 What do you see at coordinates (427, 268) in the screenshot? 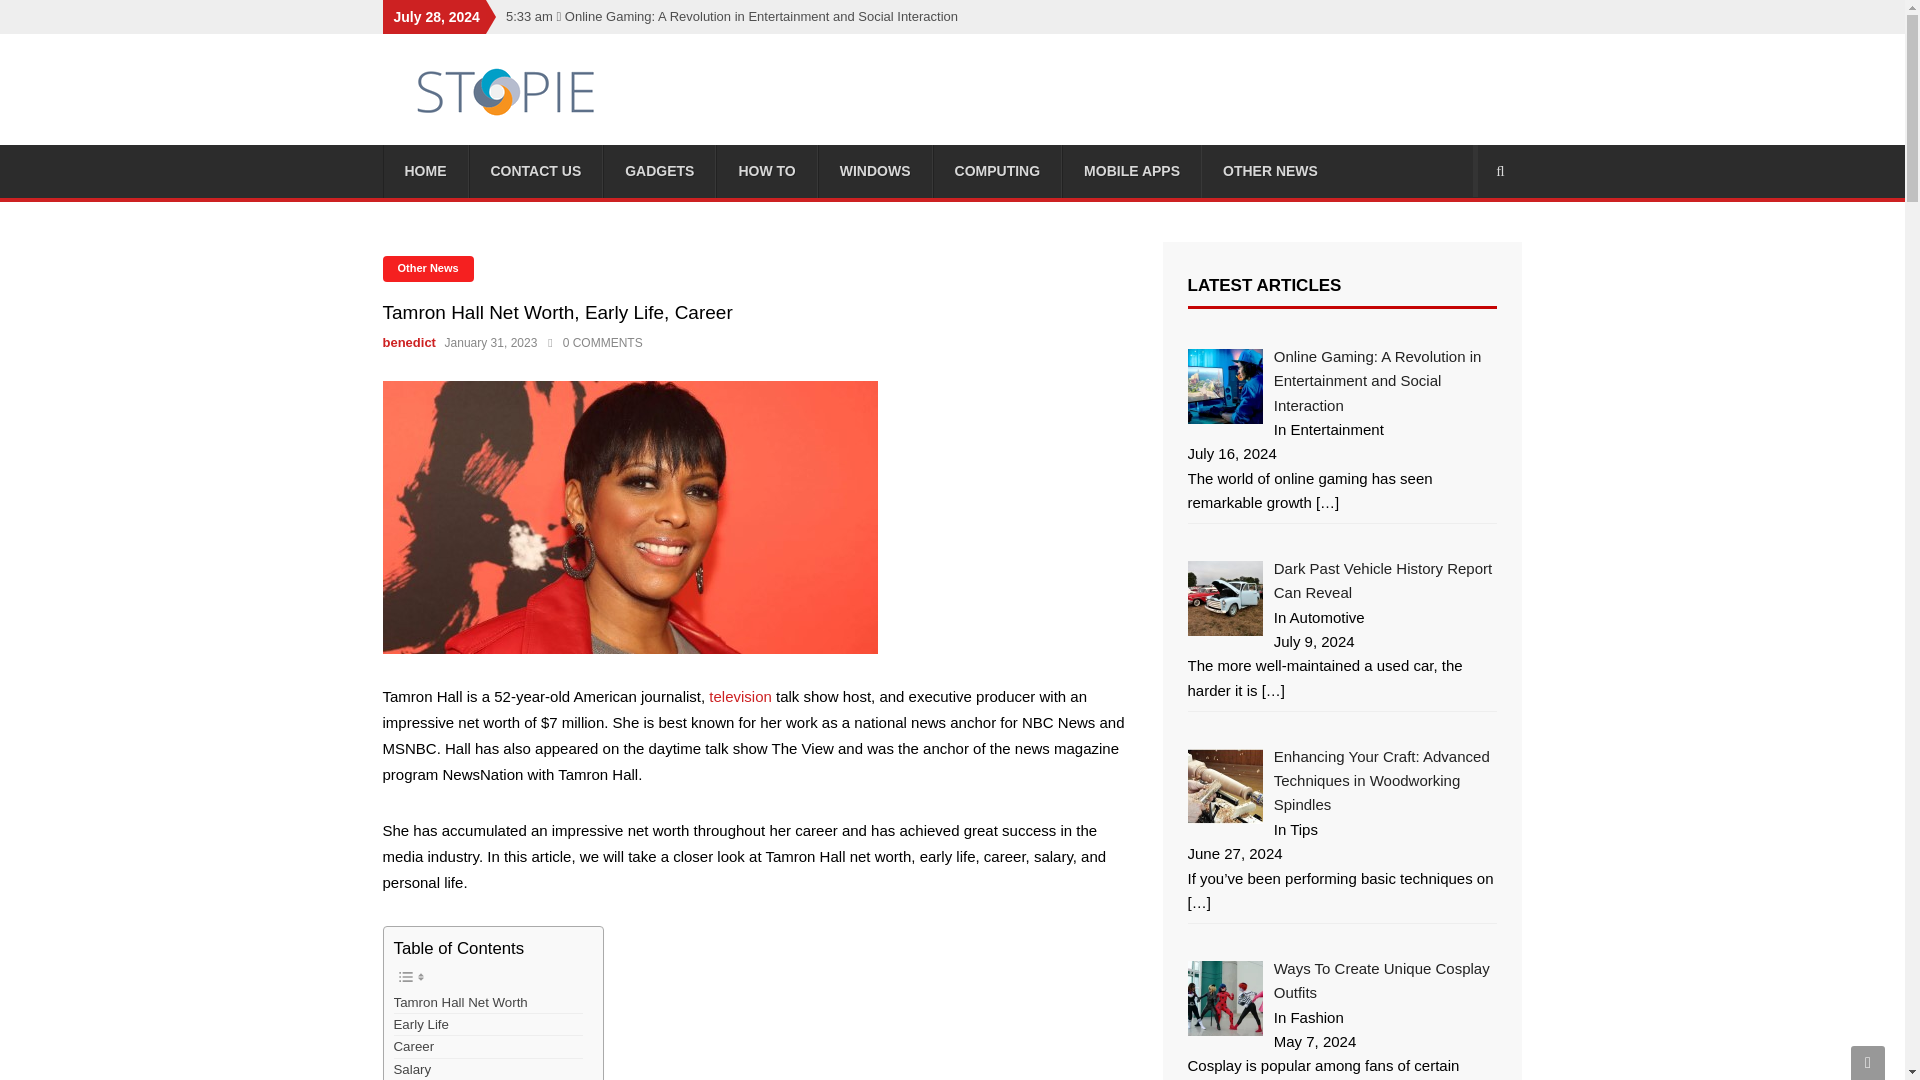
I see `Other News` at bounding box center [427, 268].